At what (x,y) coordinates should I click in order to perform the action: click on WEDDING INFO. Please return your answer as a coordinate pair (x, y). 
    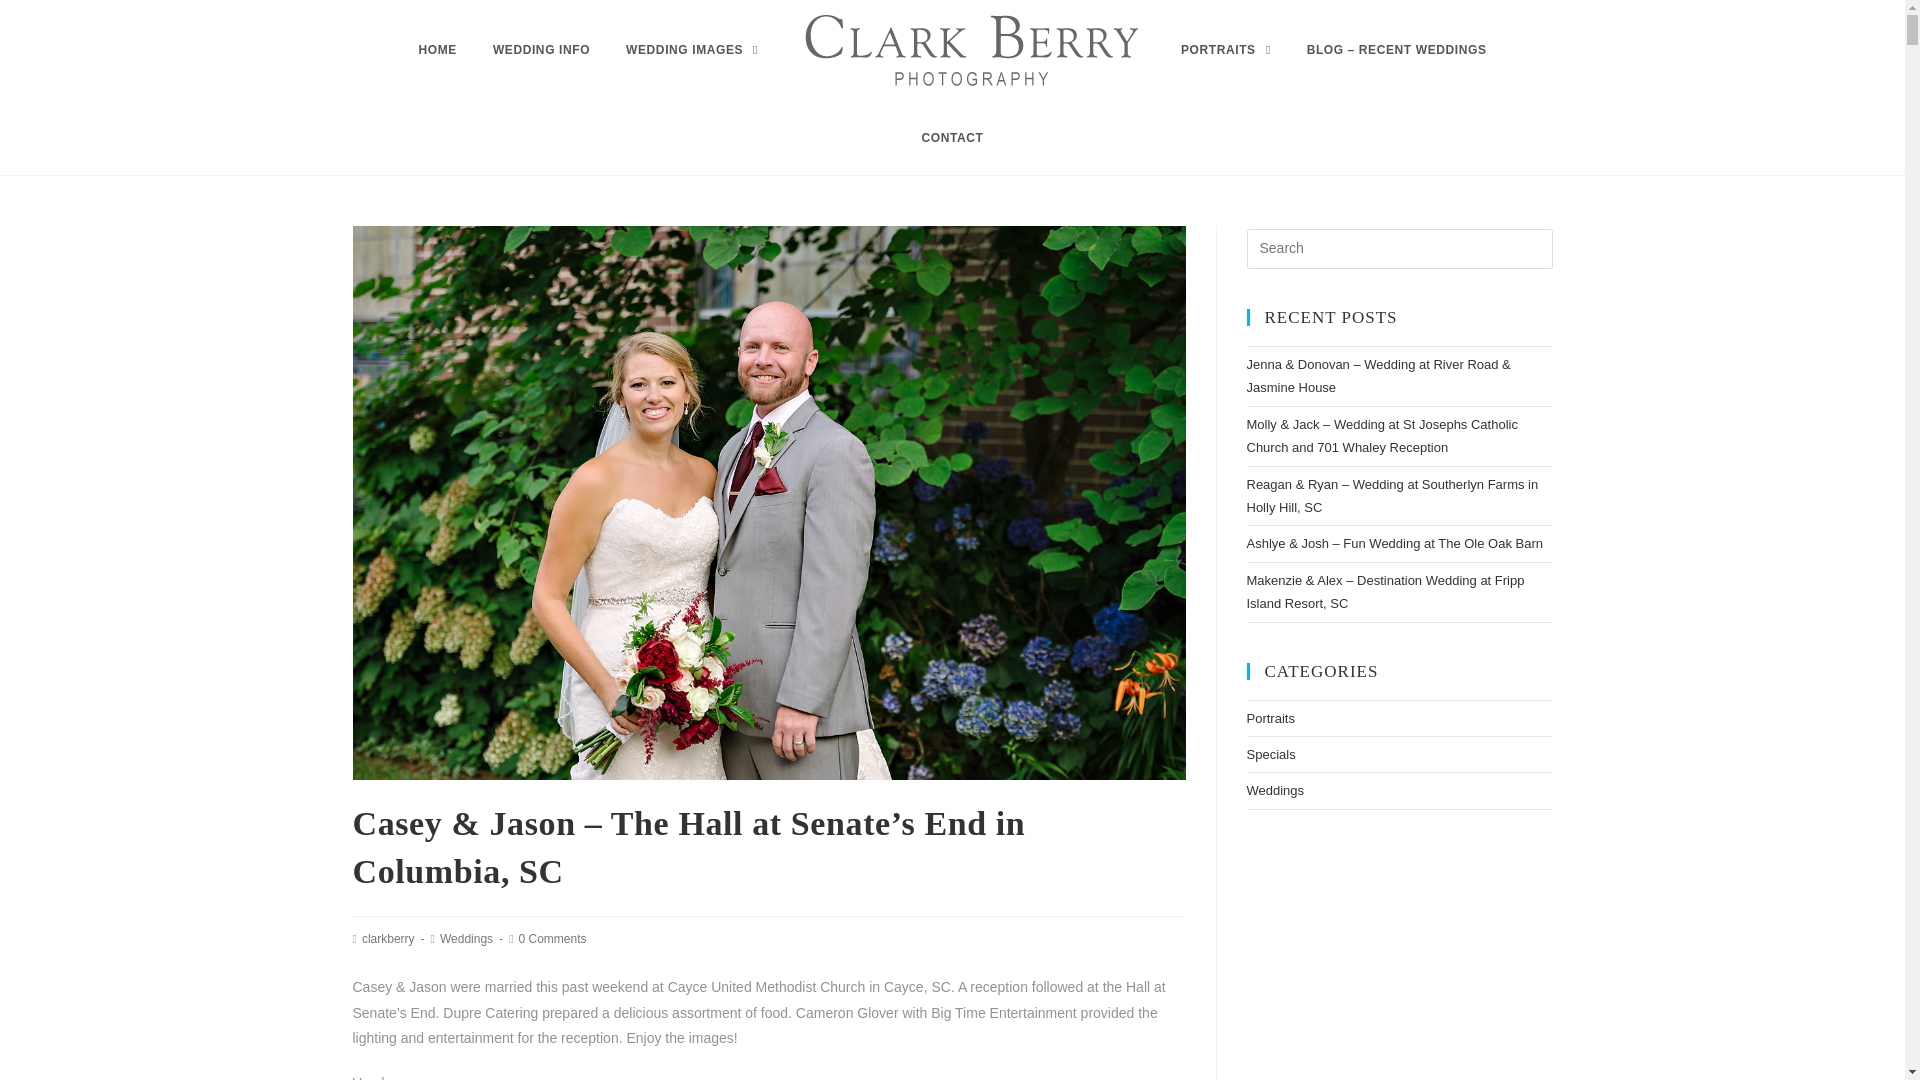
    Looking at the image, I should click on (541, 50).